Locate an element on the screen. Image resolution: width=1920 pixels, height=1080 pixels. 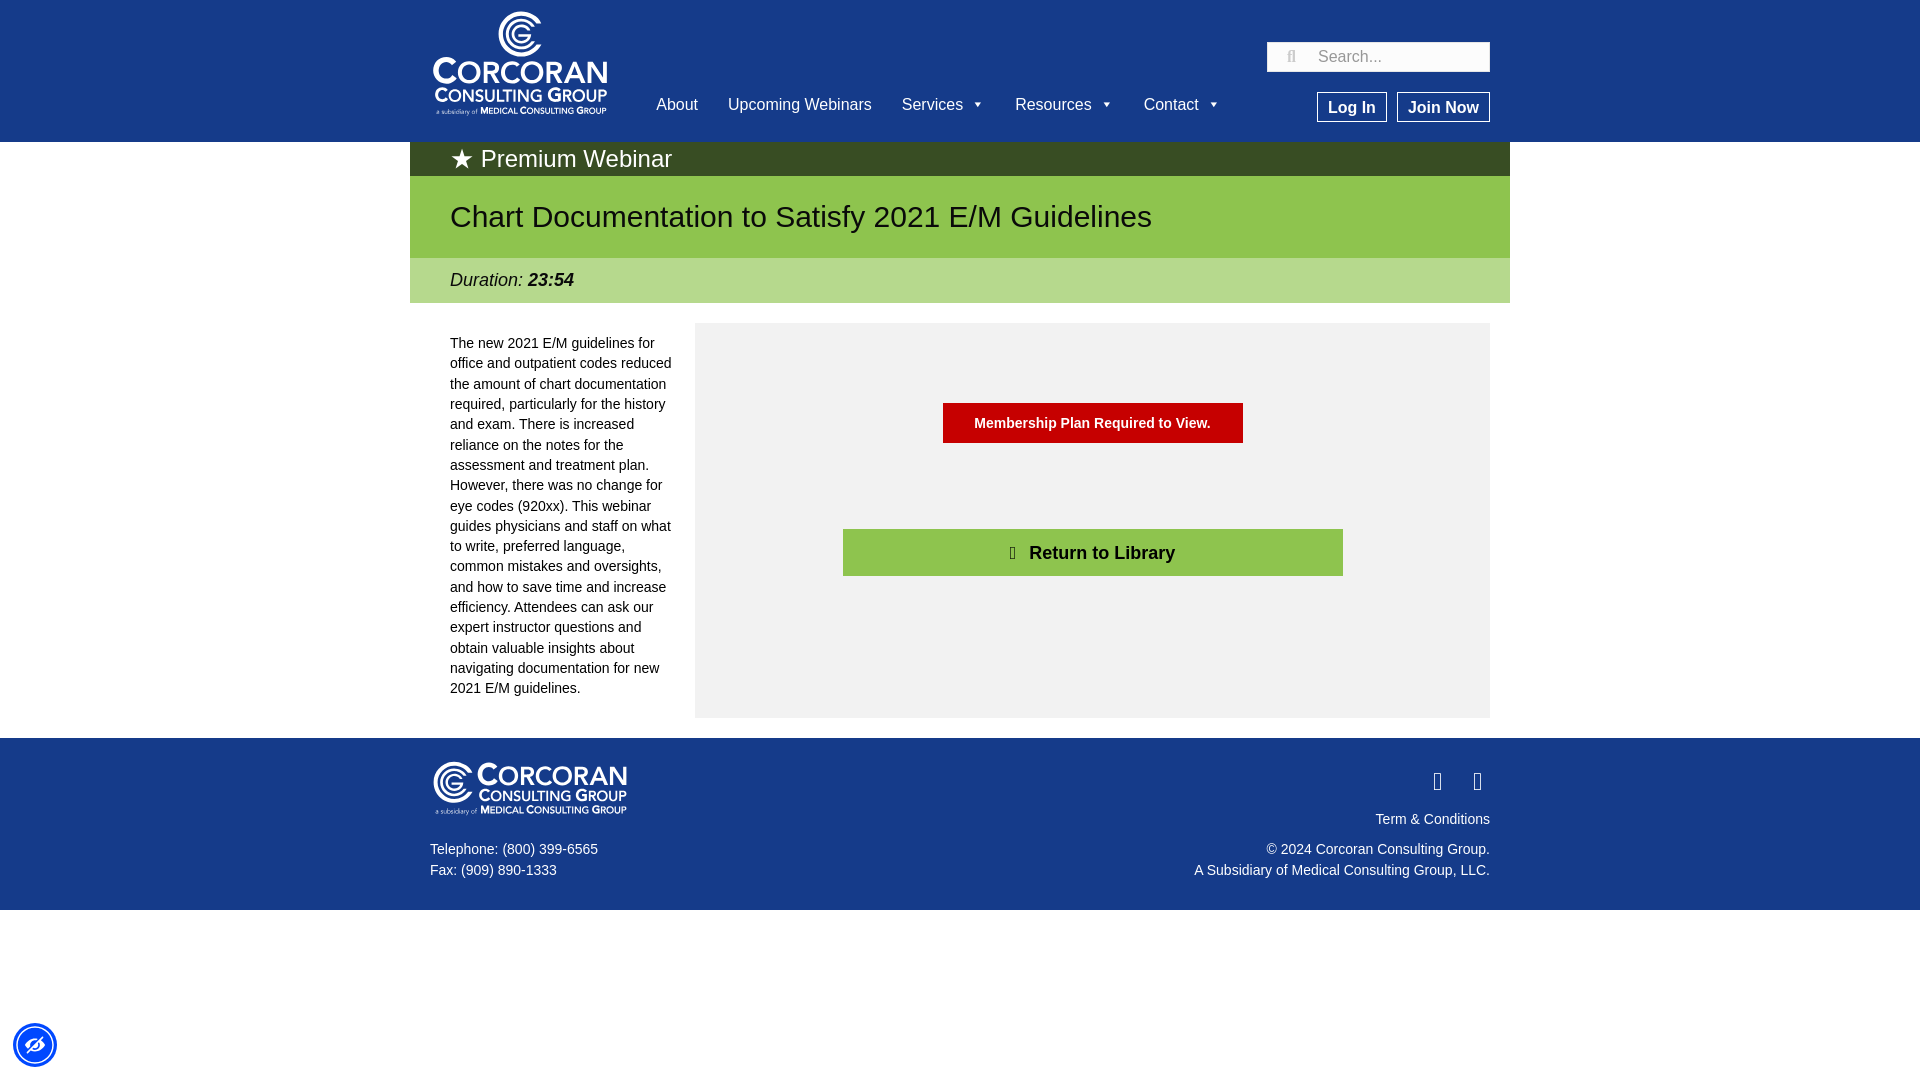
Corcoran Logo 2024 - white is located at coordinates (530, 788).